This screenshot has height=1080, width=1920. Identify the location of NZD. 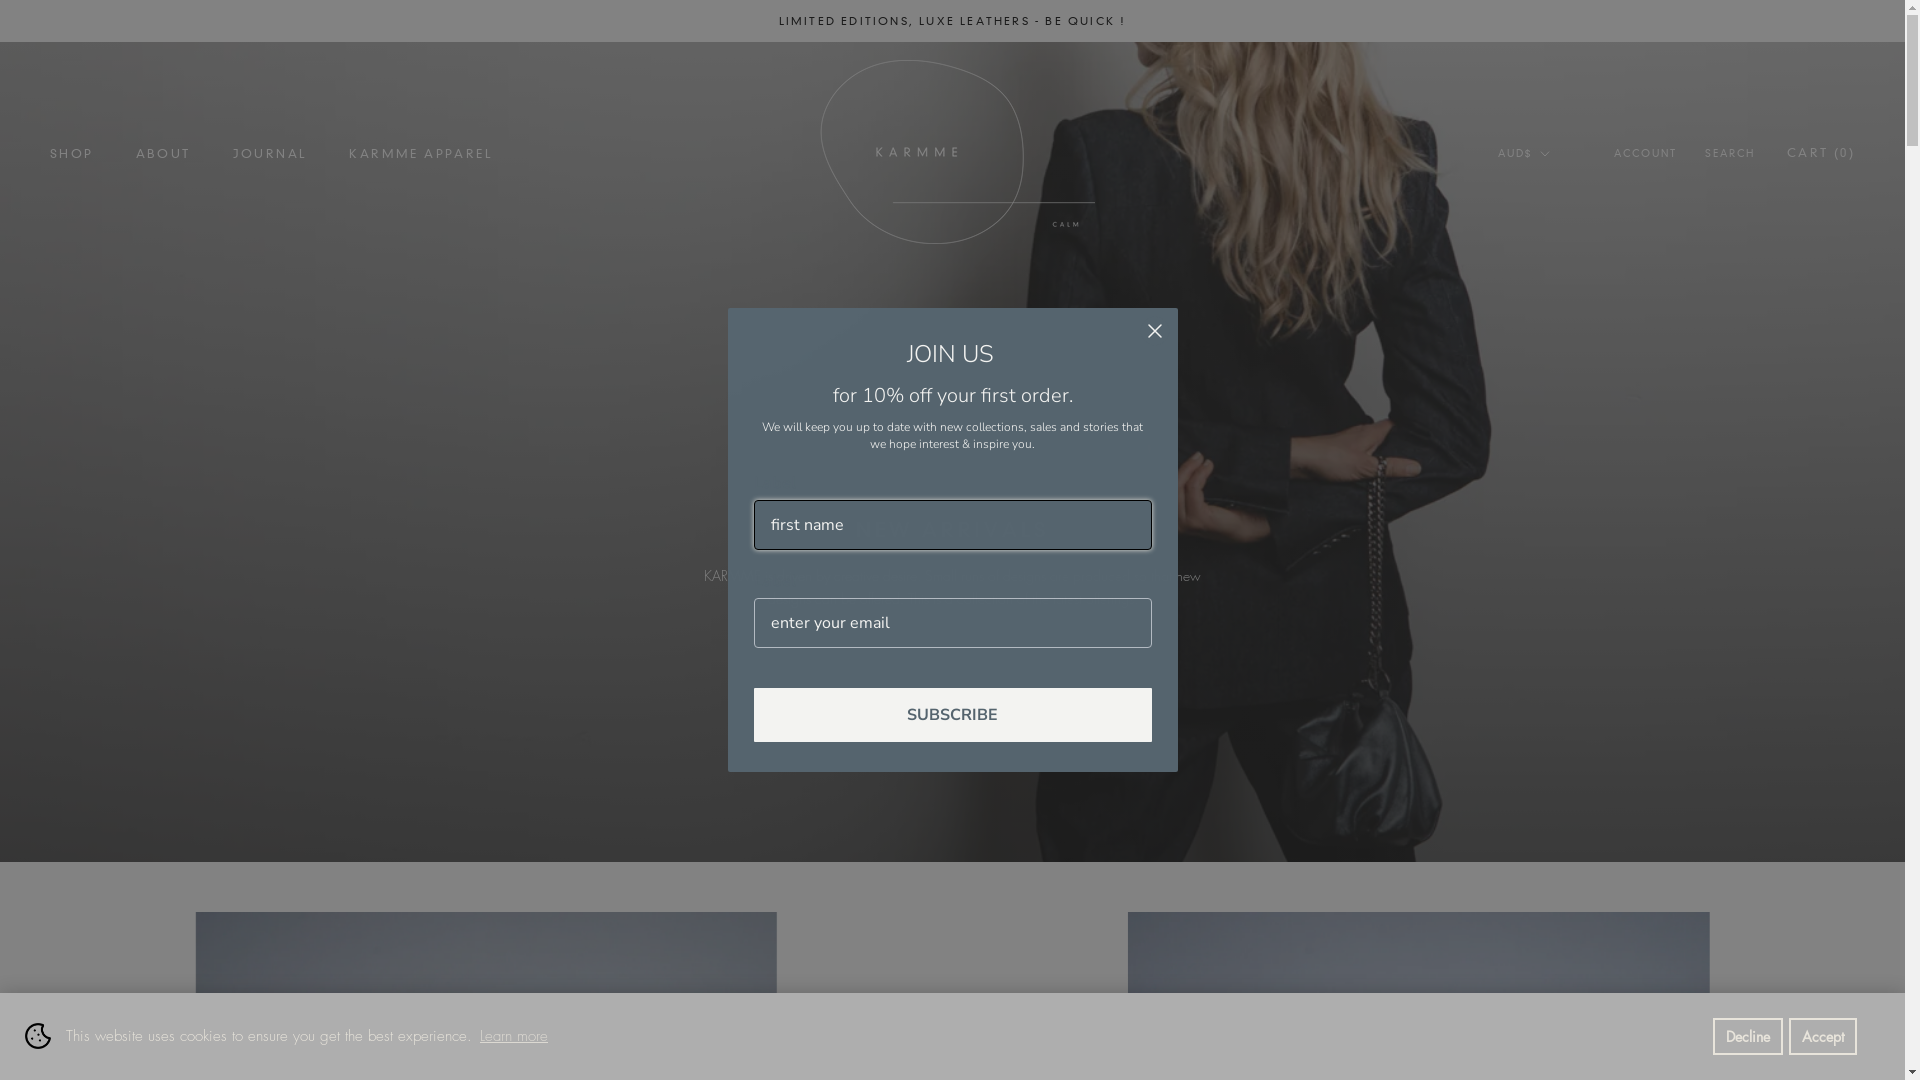
(1550, 248).